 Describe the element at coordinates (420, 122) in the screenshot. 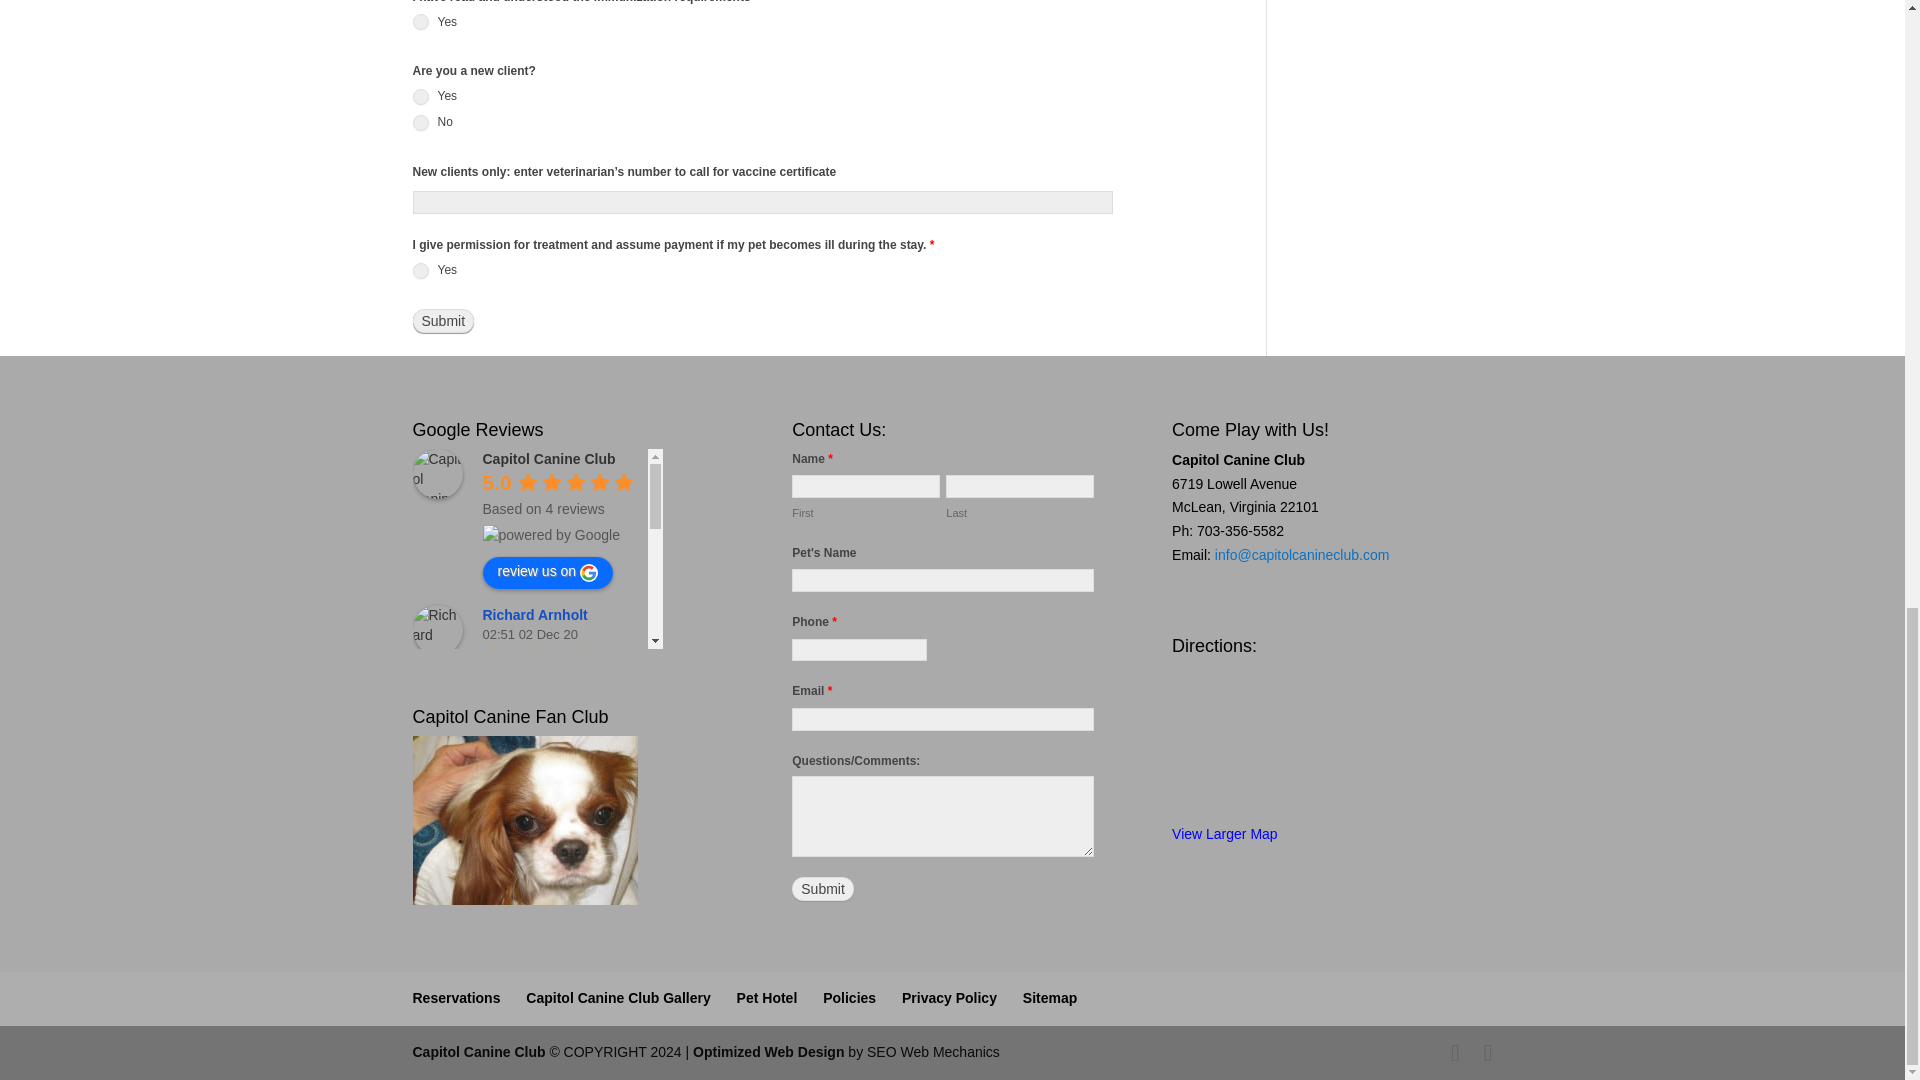

I see `No` at that location.